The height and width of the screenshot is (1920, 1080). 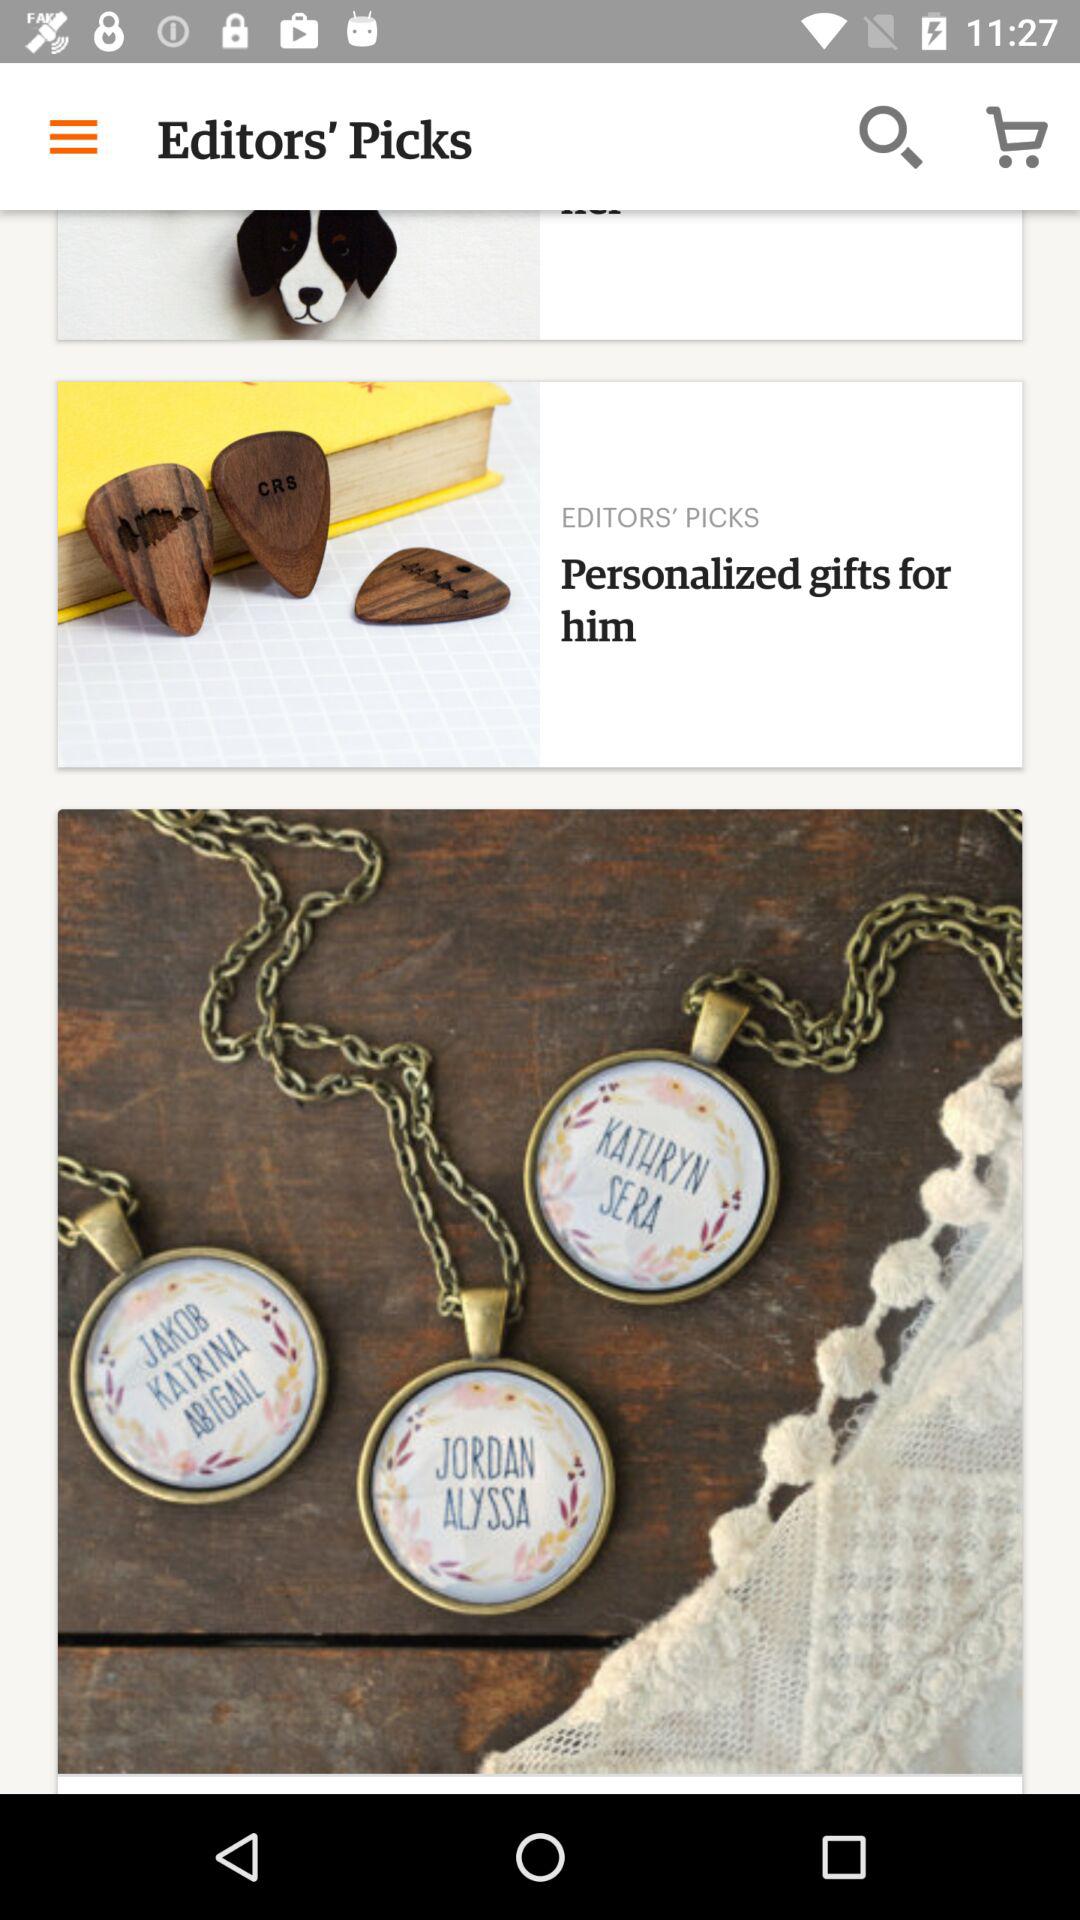 I want to click on select the last image below the menu bar, so click(x=540, y=1291).